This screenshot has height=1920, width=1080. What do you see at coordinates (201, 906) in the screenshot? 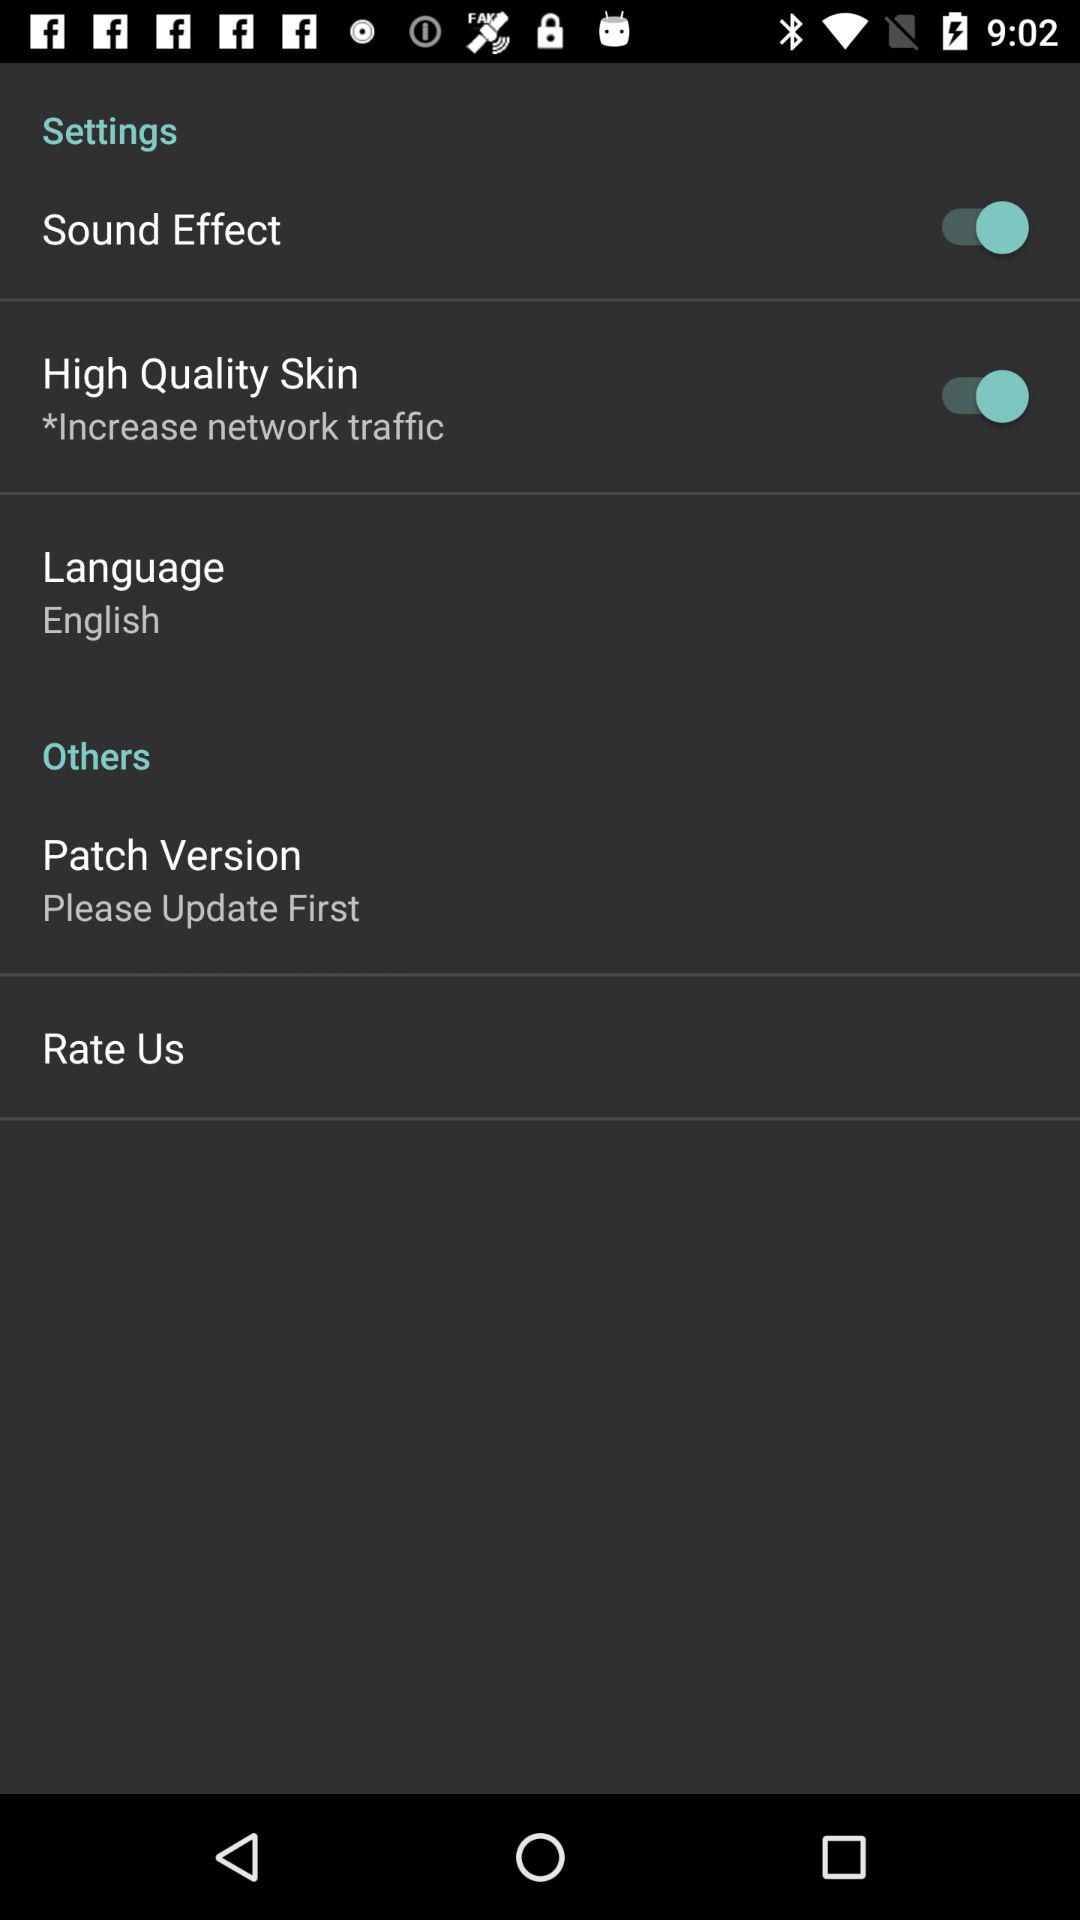
I see `flip until the please update first icon` at bounding box center [201, 906].